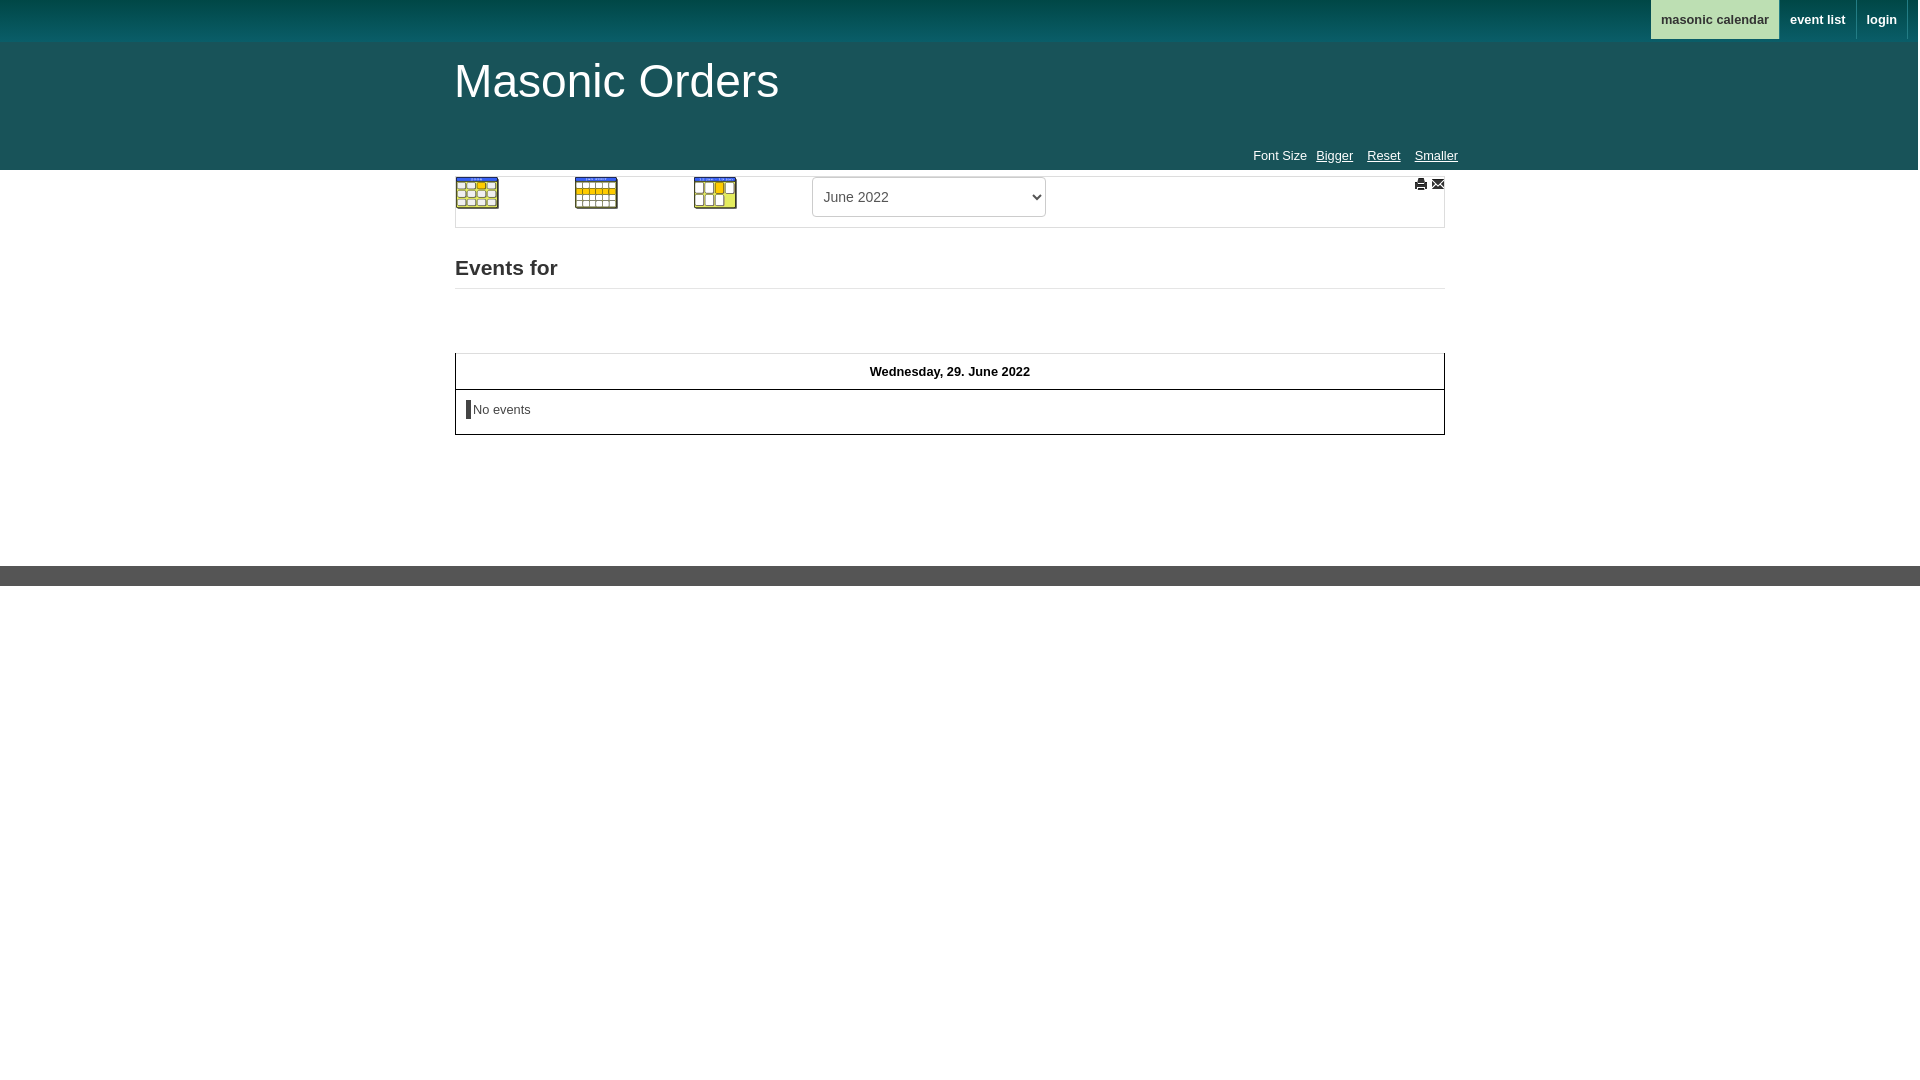 The width and height of the screenshot is (1920, 1080). What do you see at coordinates (1438, 184) in the screenshot?
I see `EMAIL` at bounding box center [1438, 184].